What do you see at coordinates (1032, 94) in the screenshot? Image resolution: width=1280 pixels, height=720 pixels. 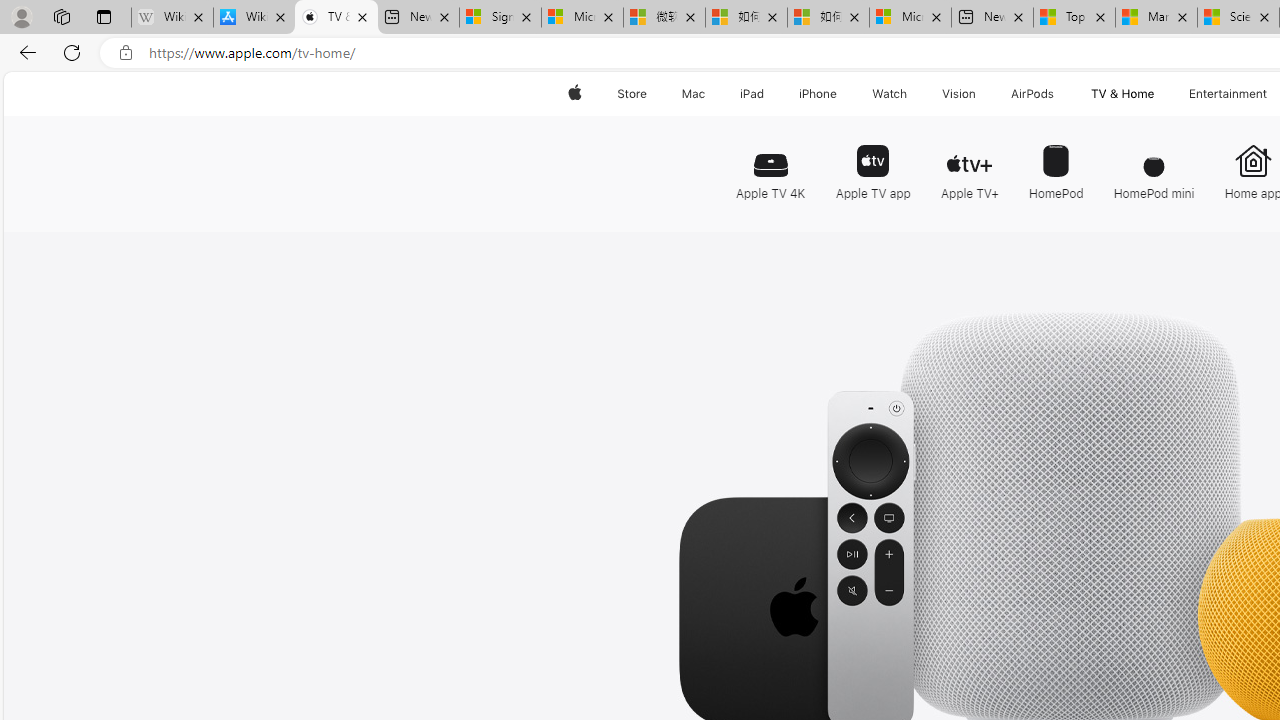 I see `AirPods` at bounding box center [1032, 94].